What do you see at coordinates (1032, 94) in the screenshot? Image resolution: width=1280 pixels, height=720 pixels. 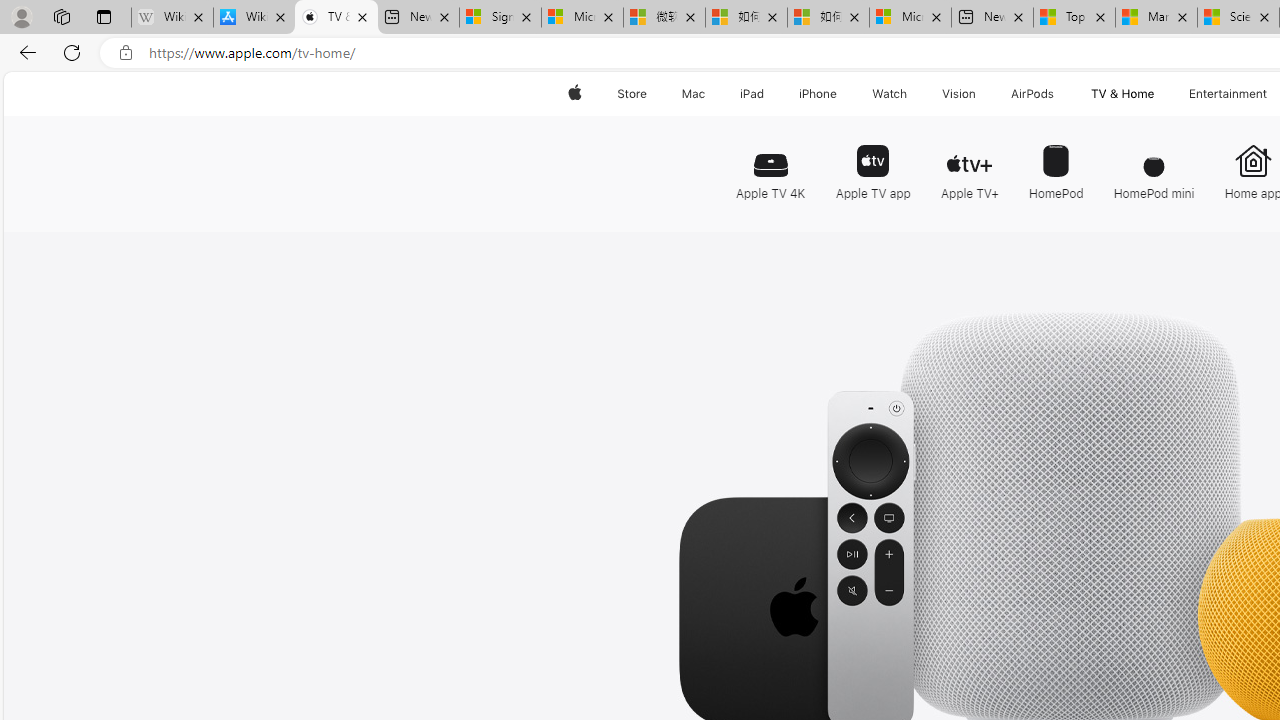 I see `AirPods` at bounding box center [1032, 94].